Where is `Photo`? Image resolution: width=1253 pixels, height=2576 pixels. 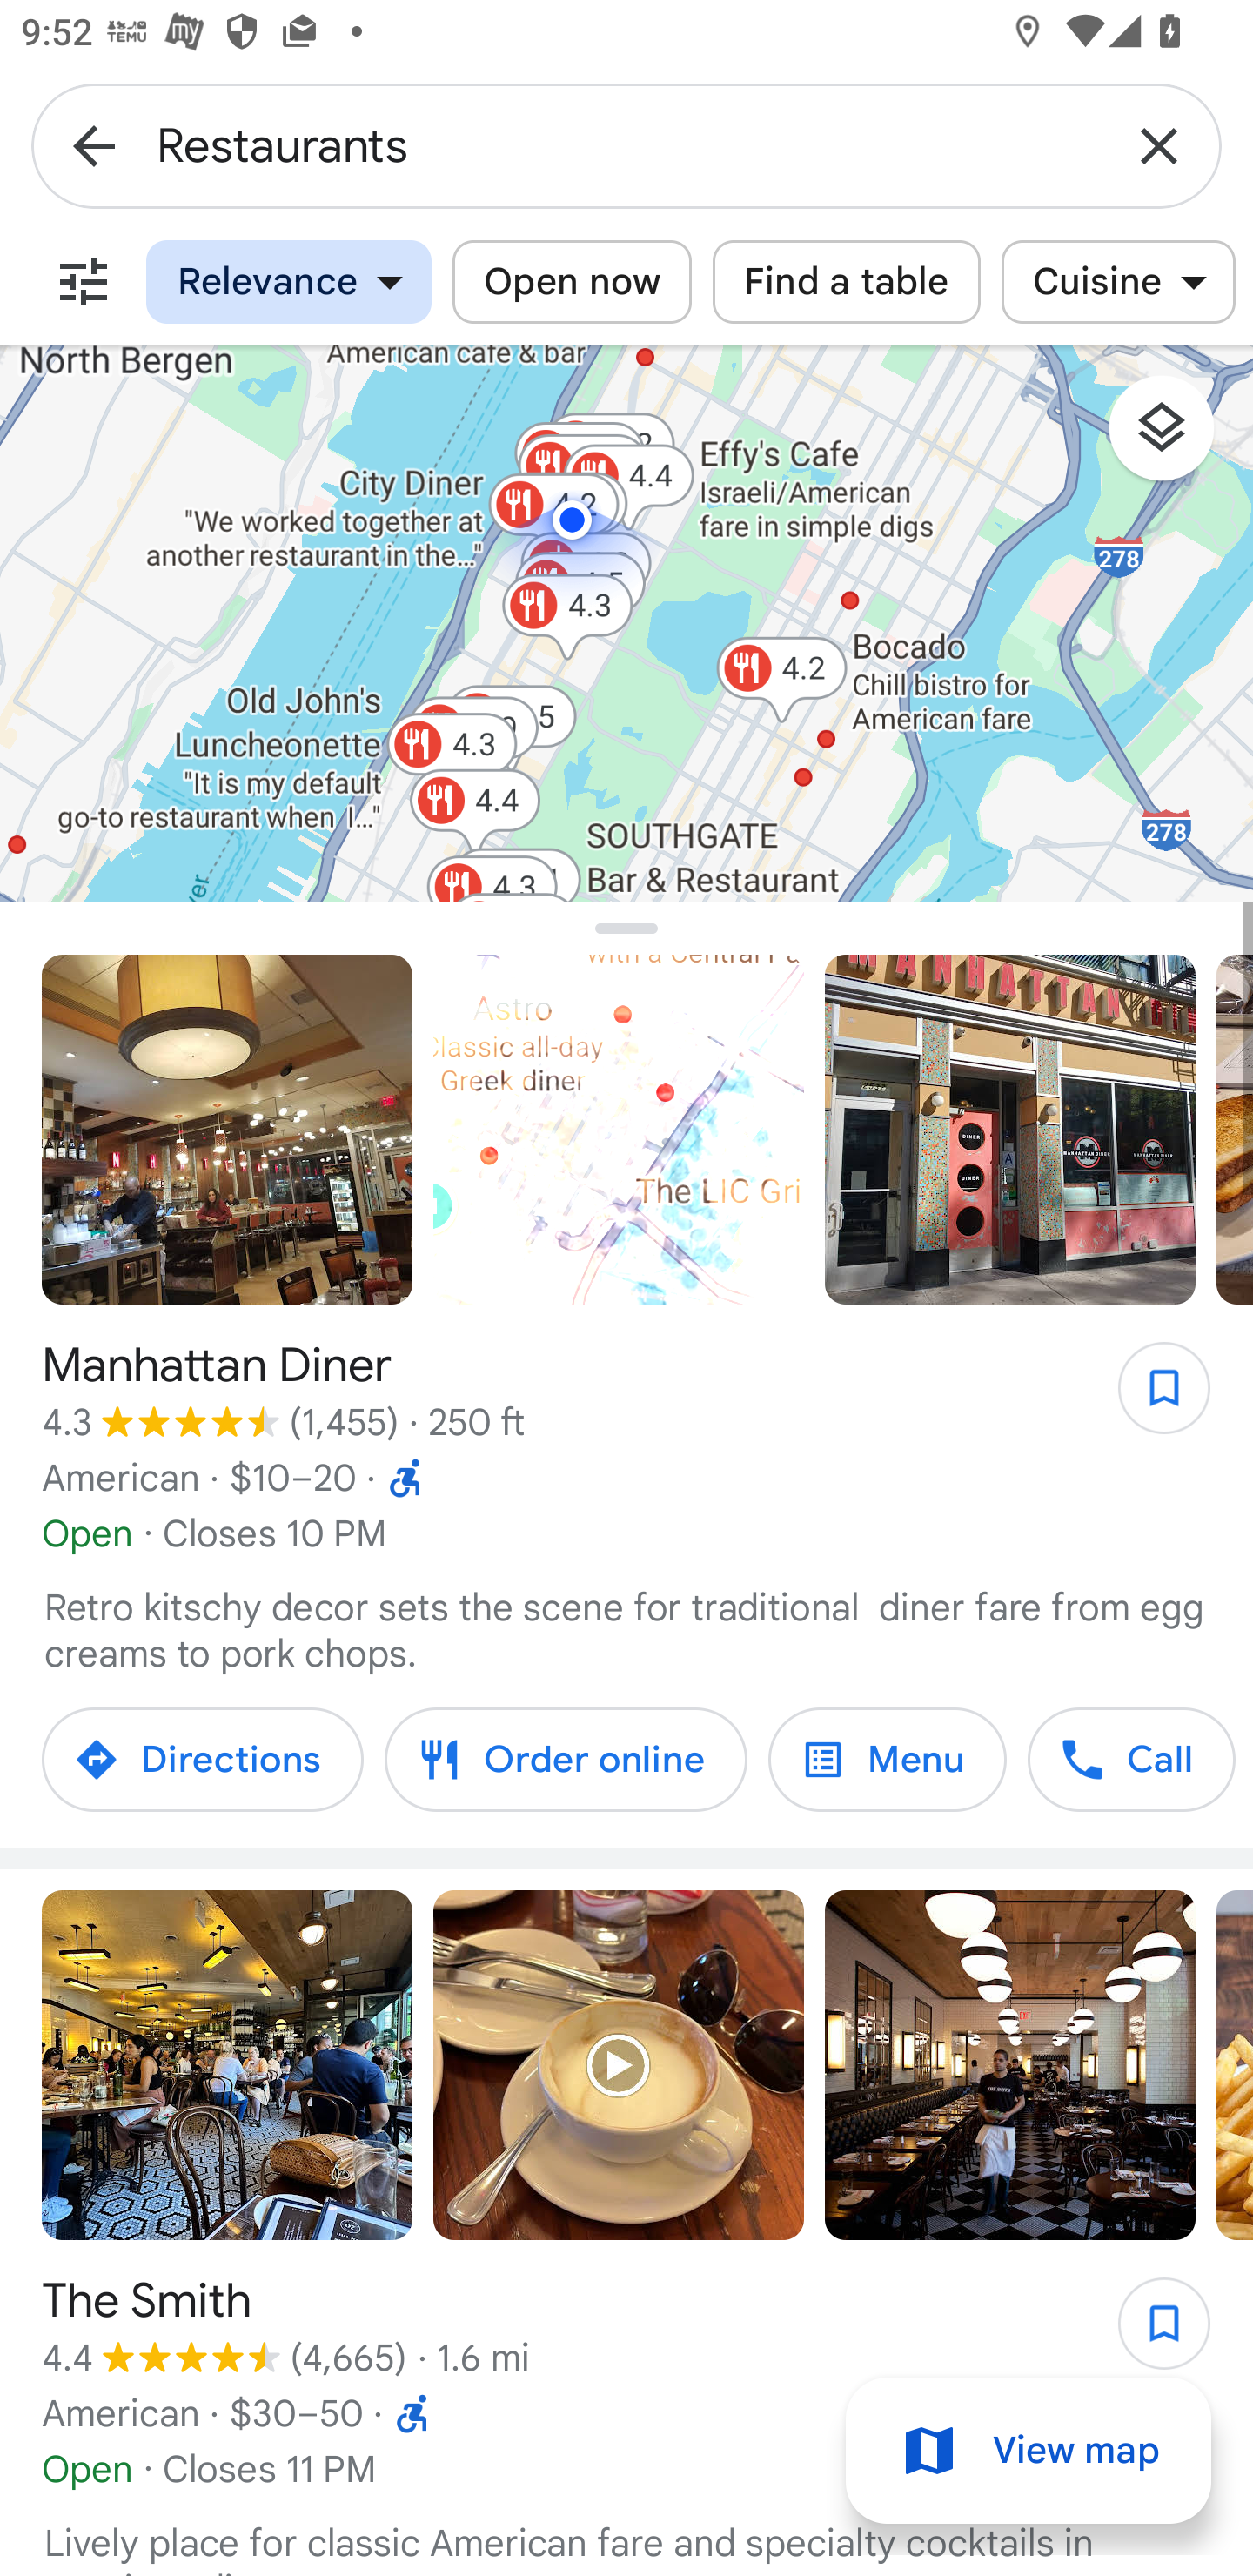 Photo is located at coordinates (226, 2066).